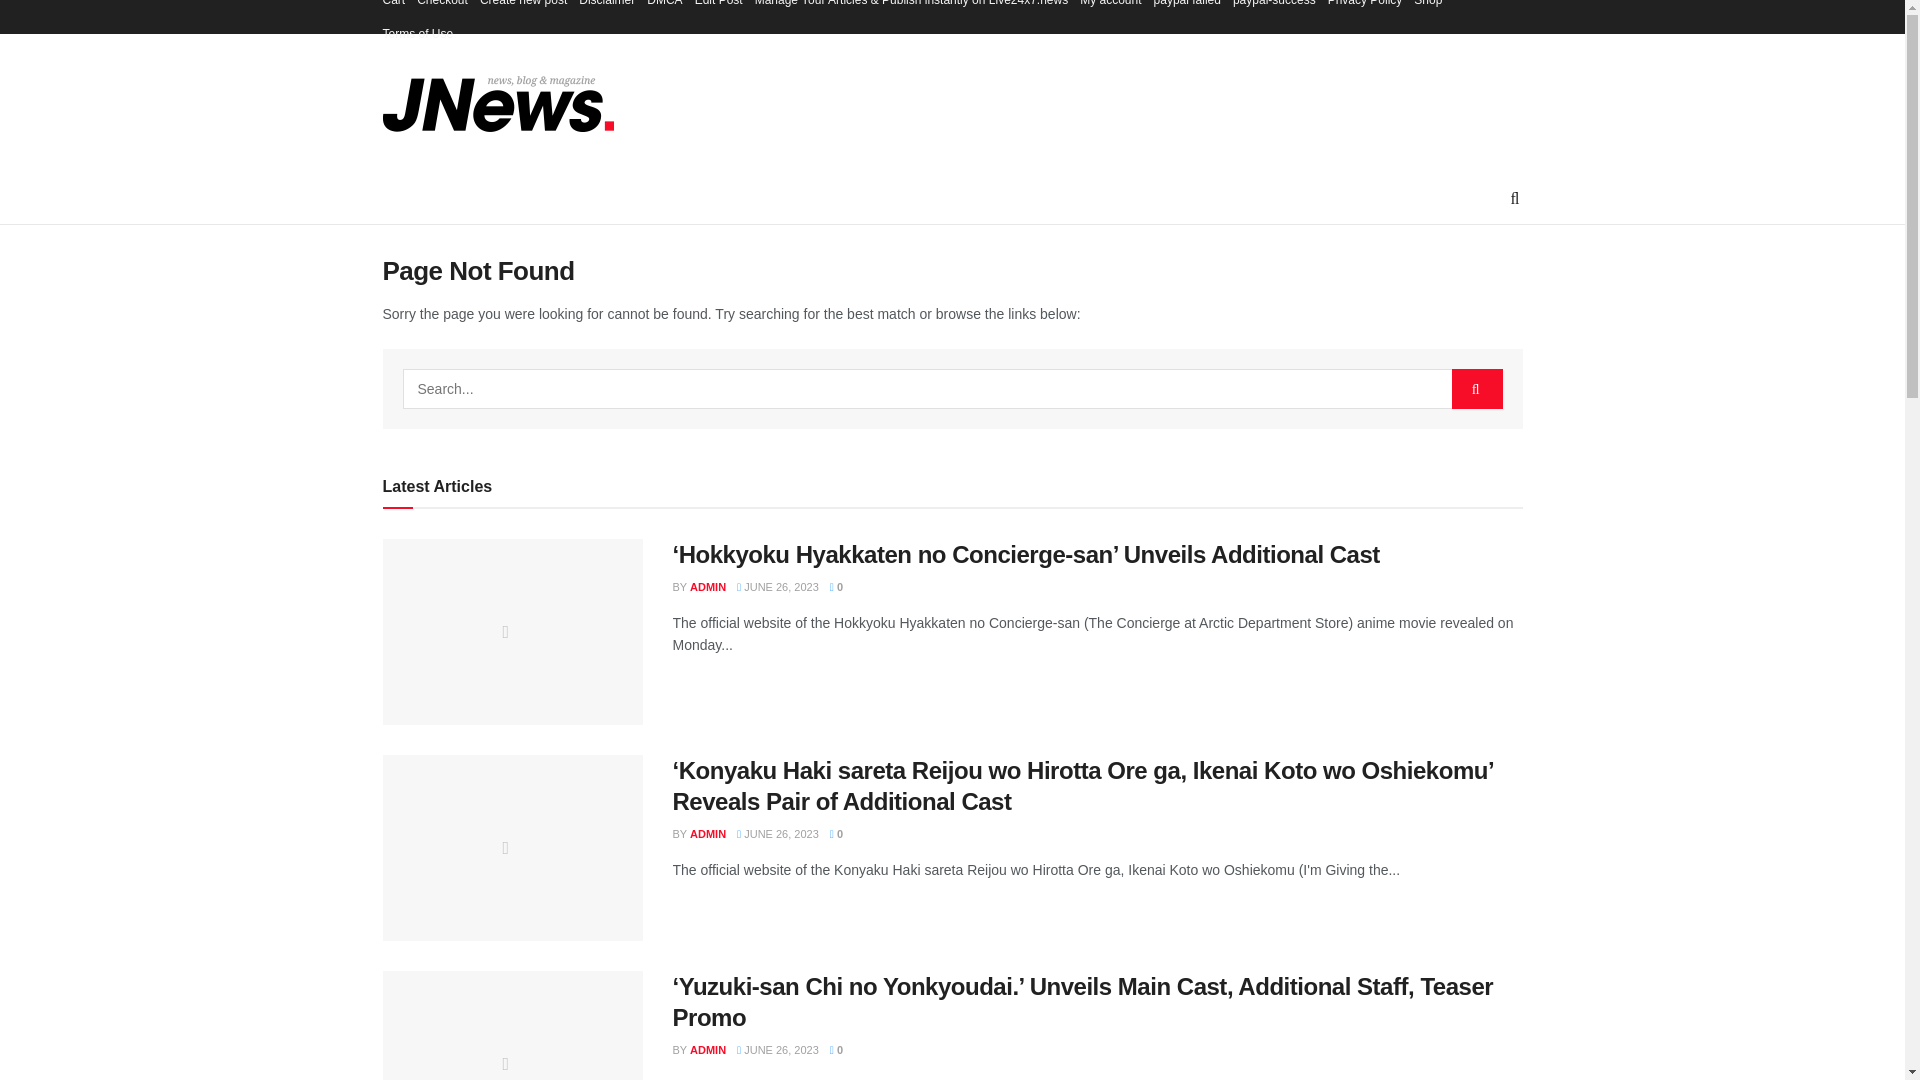 This screenshot has height=1080, width=1920. What do you see at coordinates (442, 8) in the screenshot?
I see `Checkout` at bounding box center [442, 8].